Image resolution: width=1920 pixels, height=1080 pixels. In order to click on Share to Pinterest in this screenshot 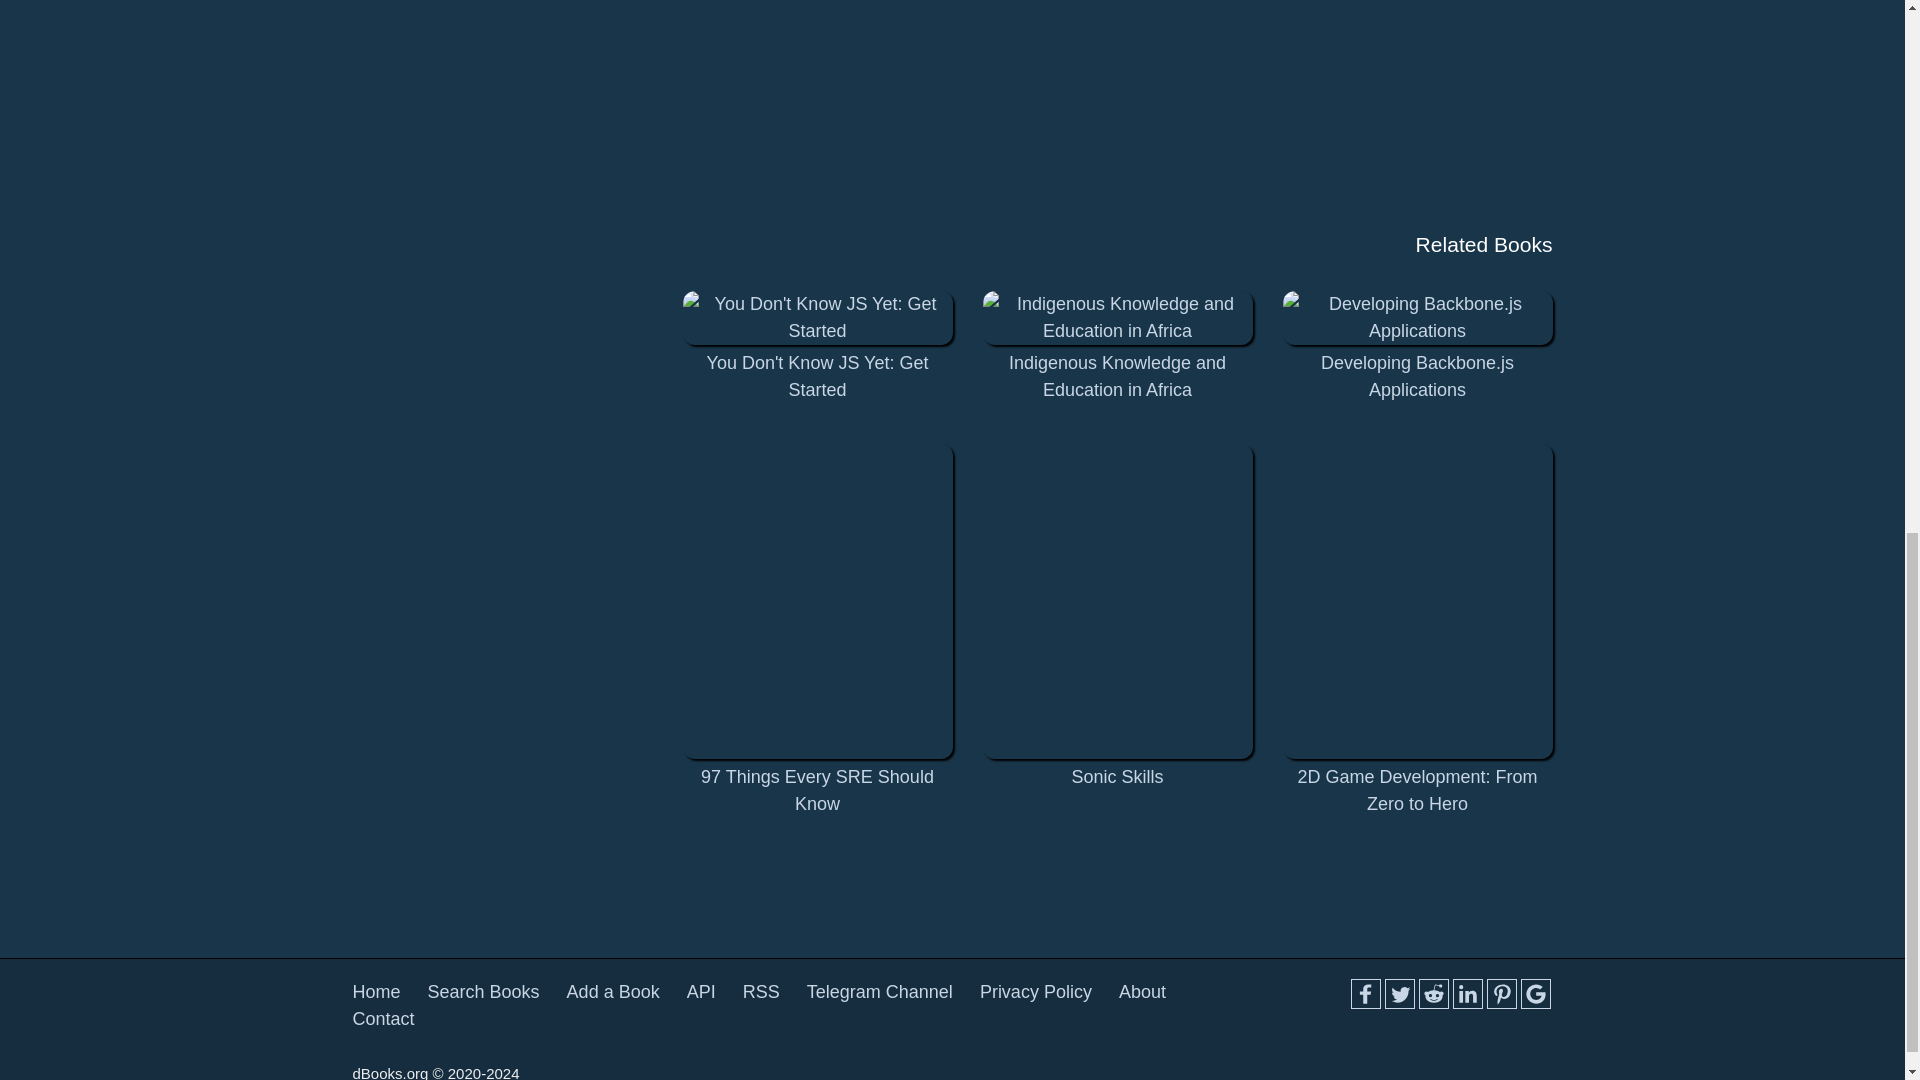, I will do `click(1501, 993)`.